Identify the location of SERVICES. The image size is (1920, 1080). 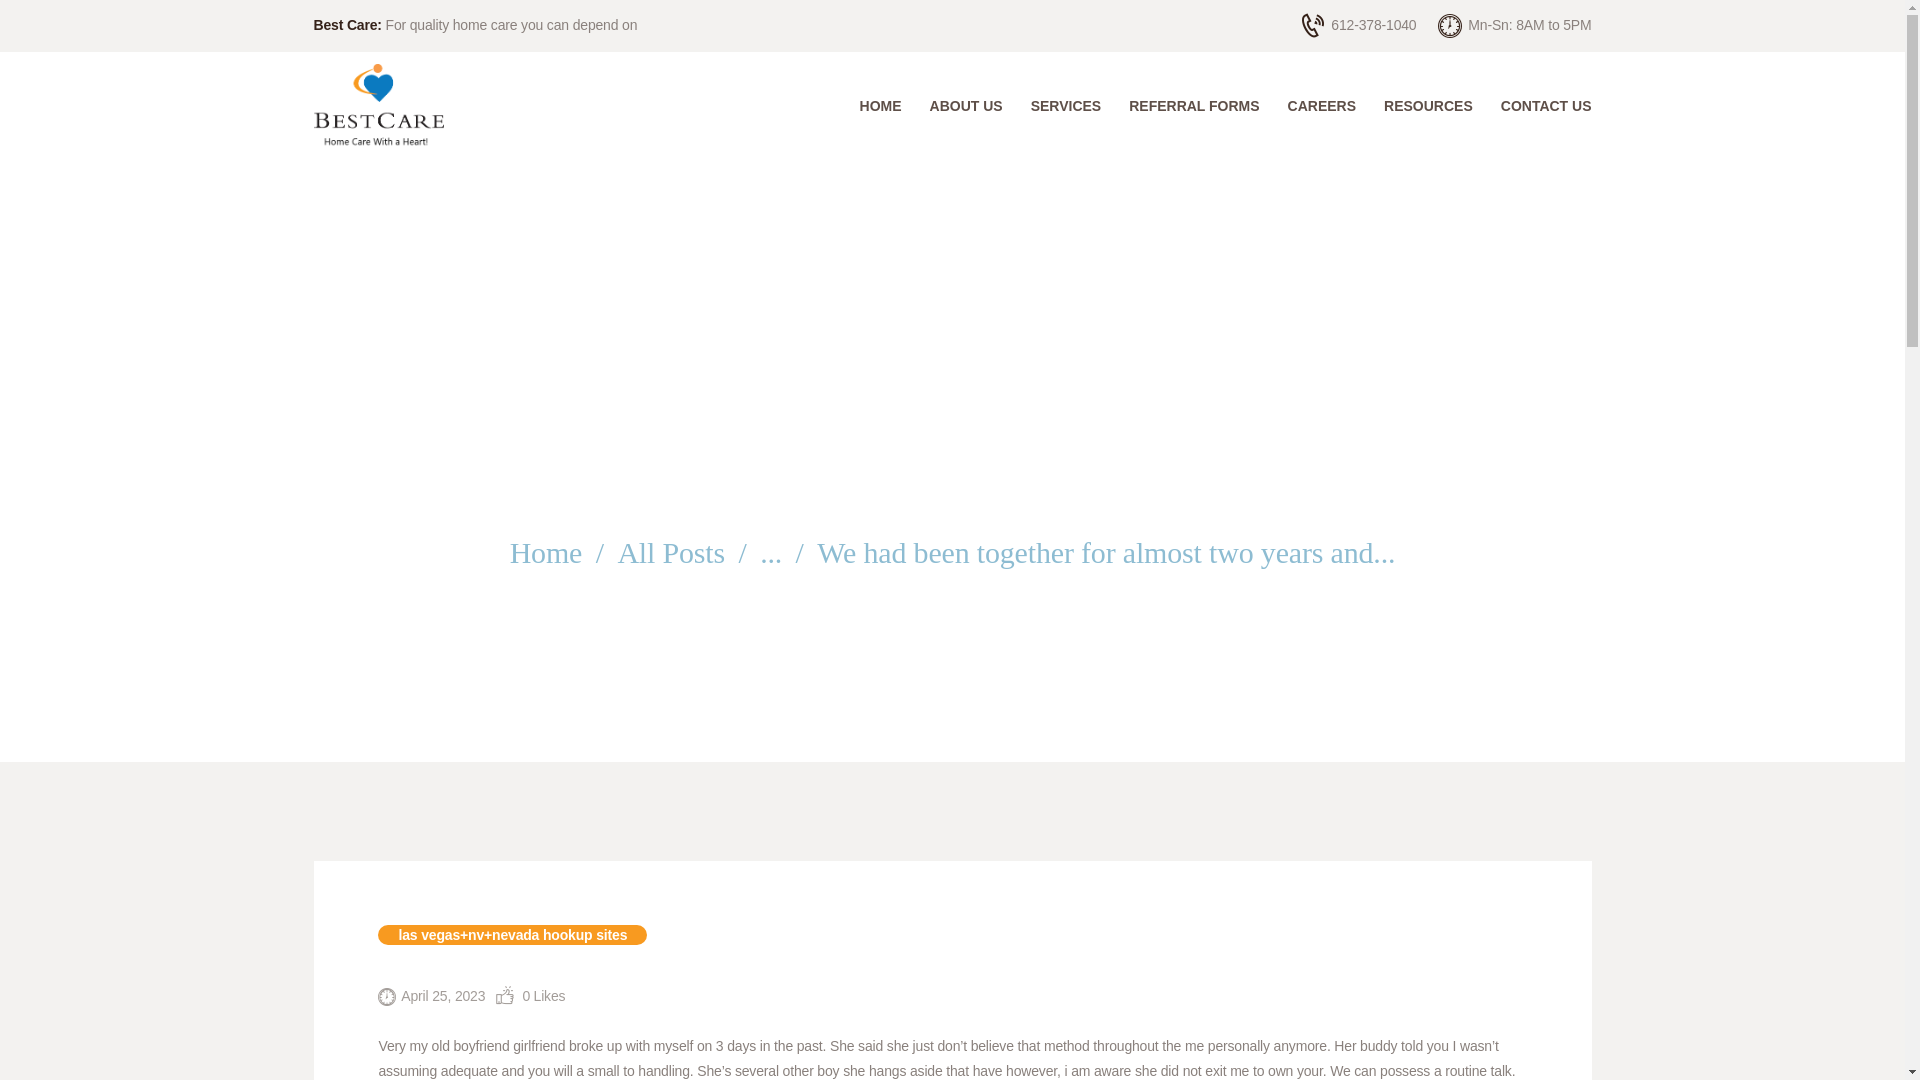
(1066, 106).